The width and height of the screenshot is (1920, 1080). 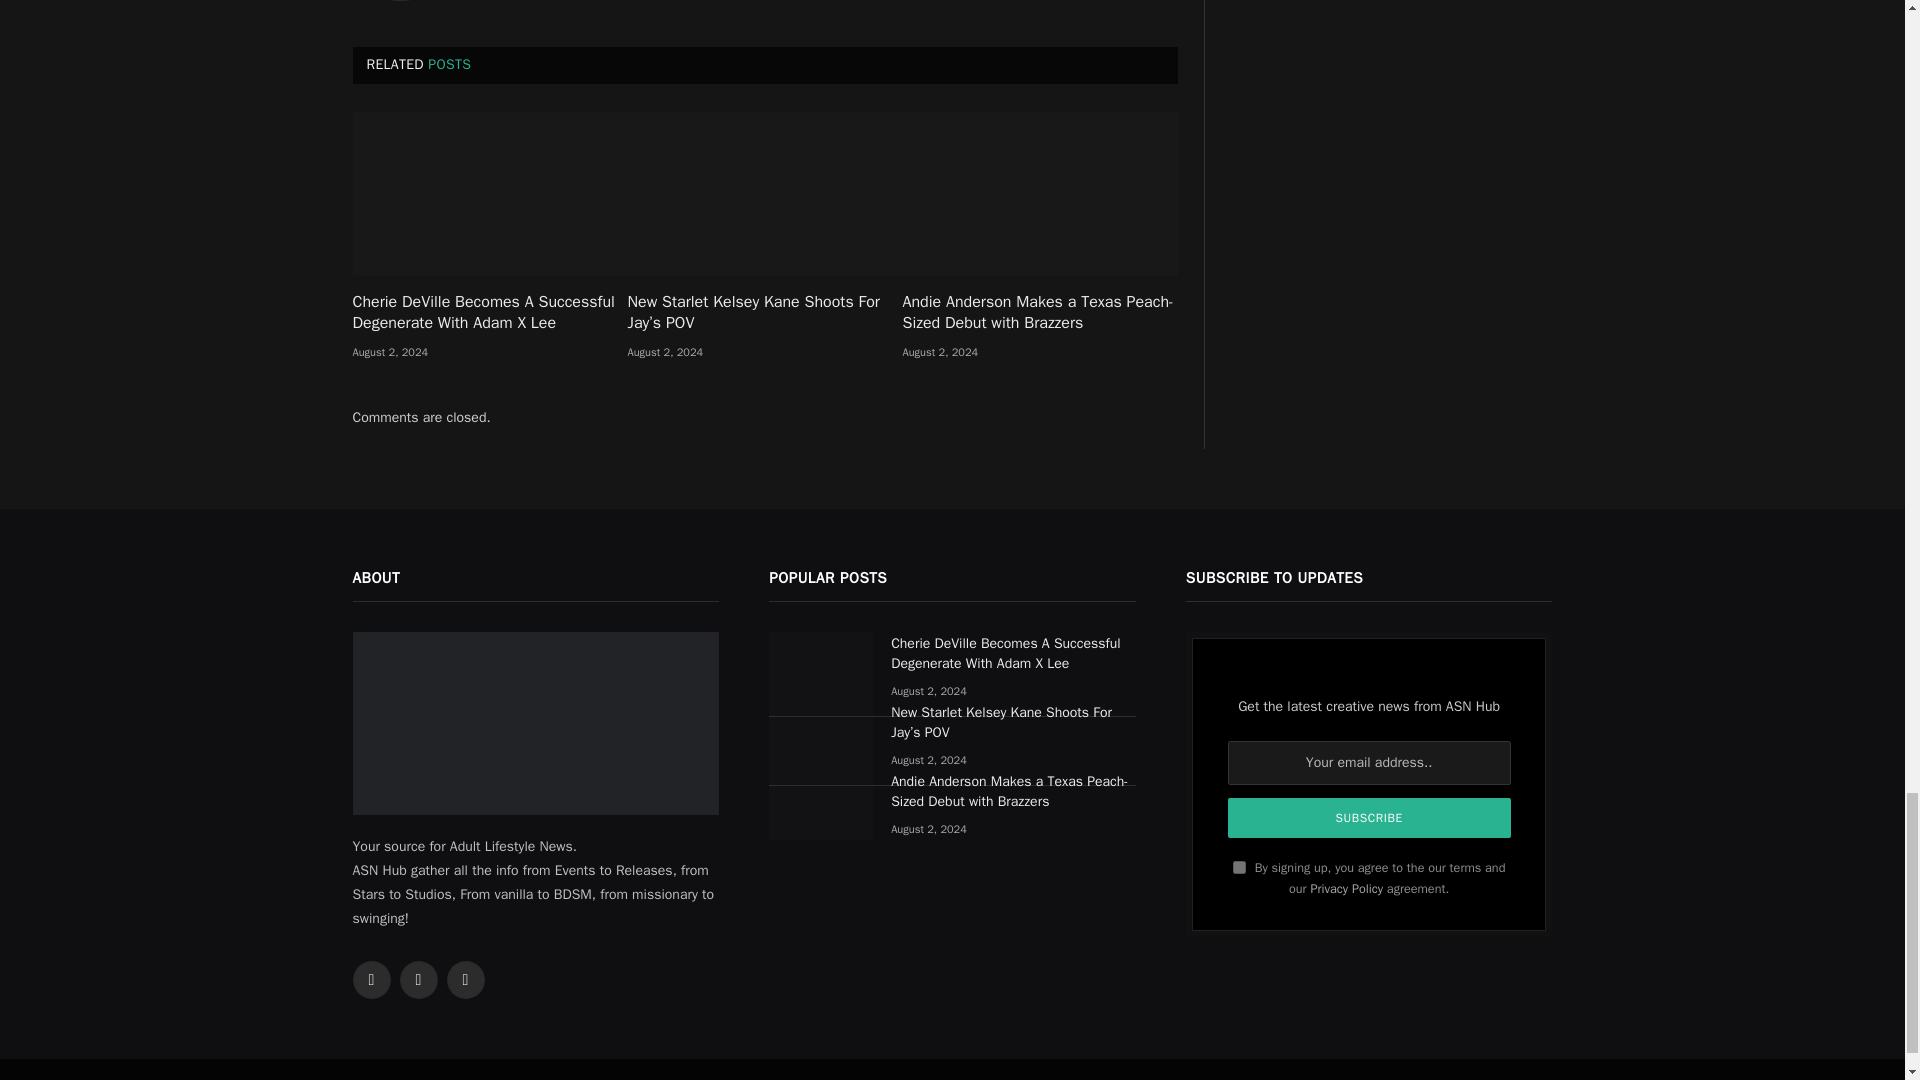 What do you see at coordinates (1370, 818) in the screenshot?
I see `Subscribe` at bounding box center [1370, 818].